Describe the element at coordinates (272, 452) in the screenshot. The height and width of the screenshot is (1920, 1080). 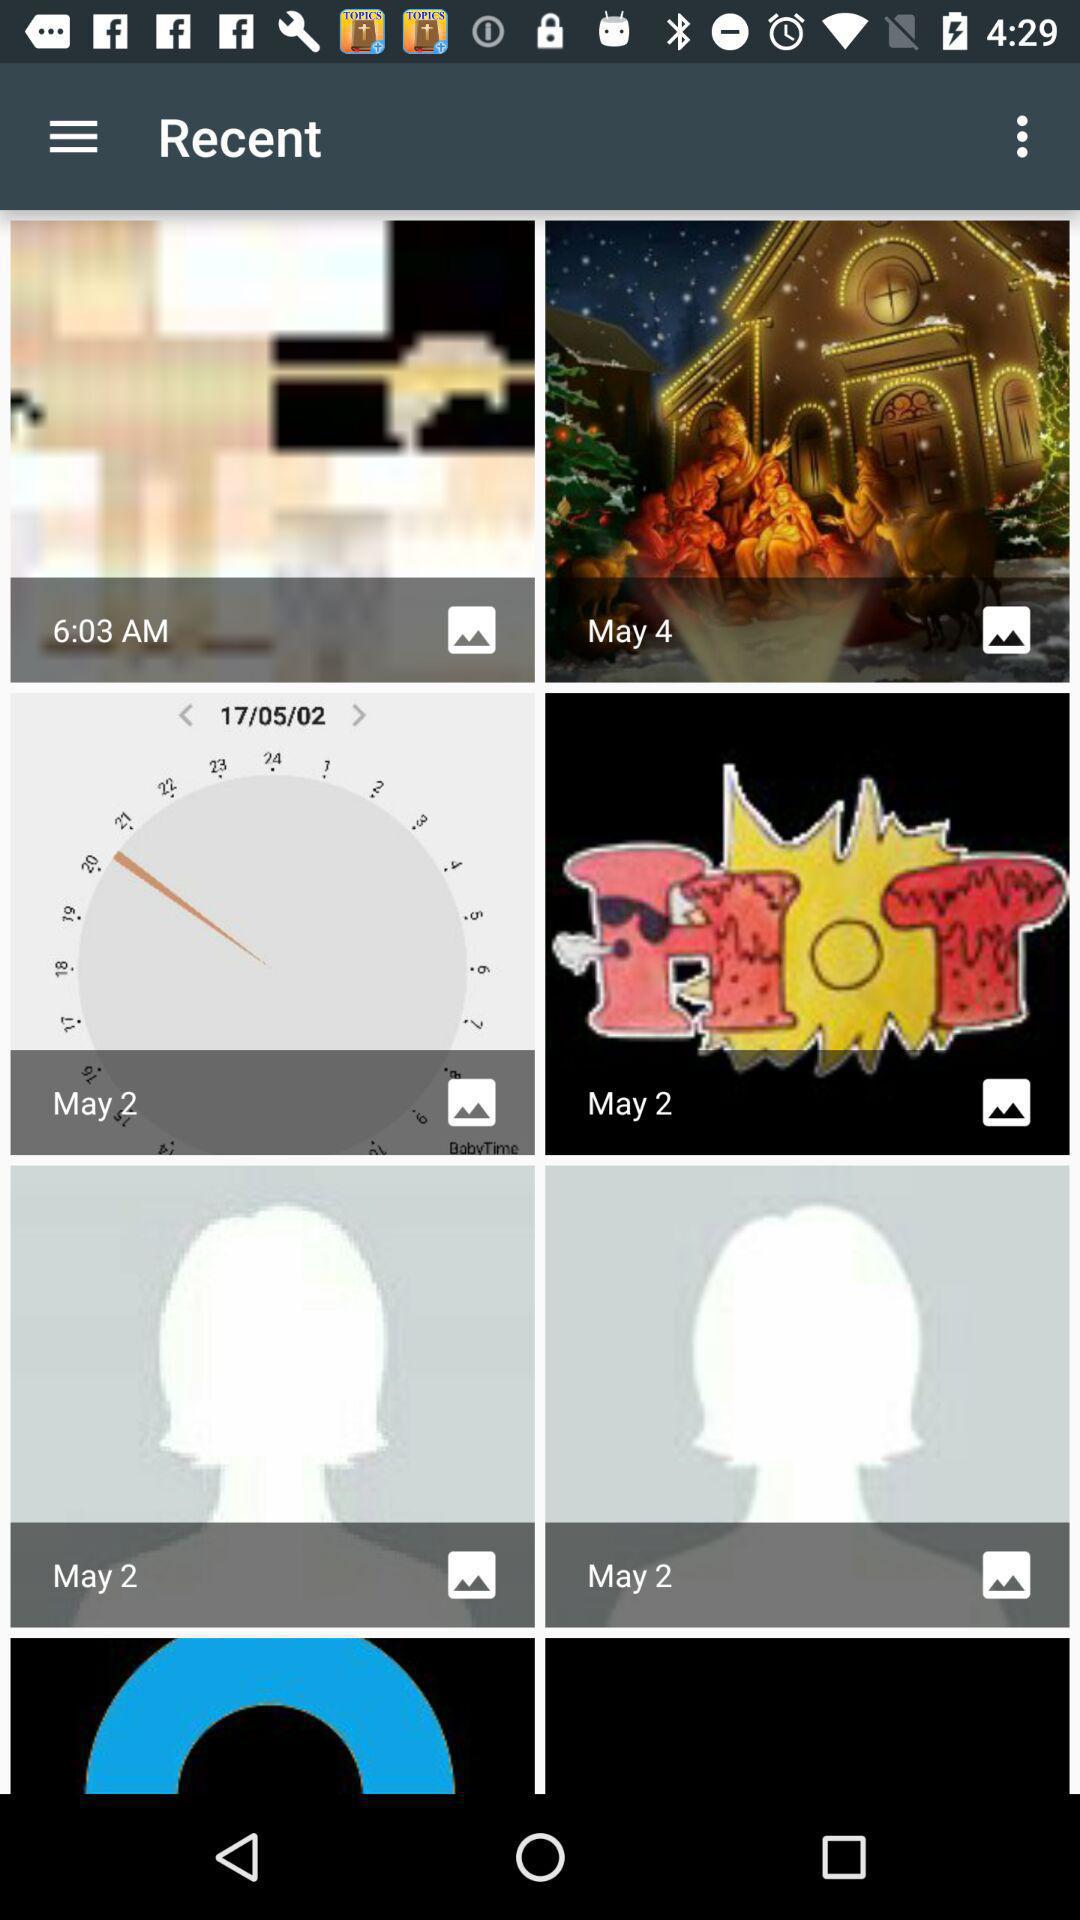
I see `click on the first image below the text recent` at that location.